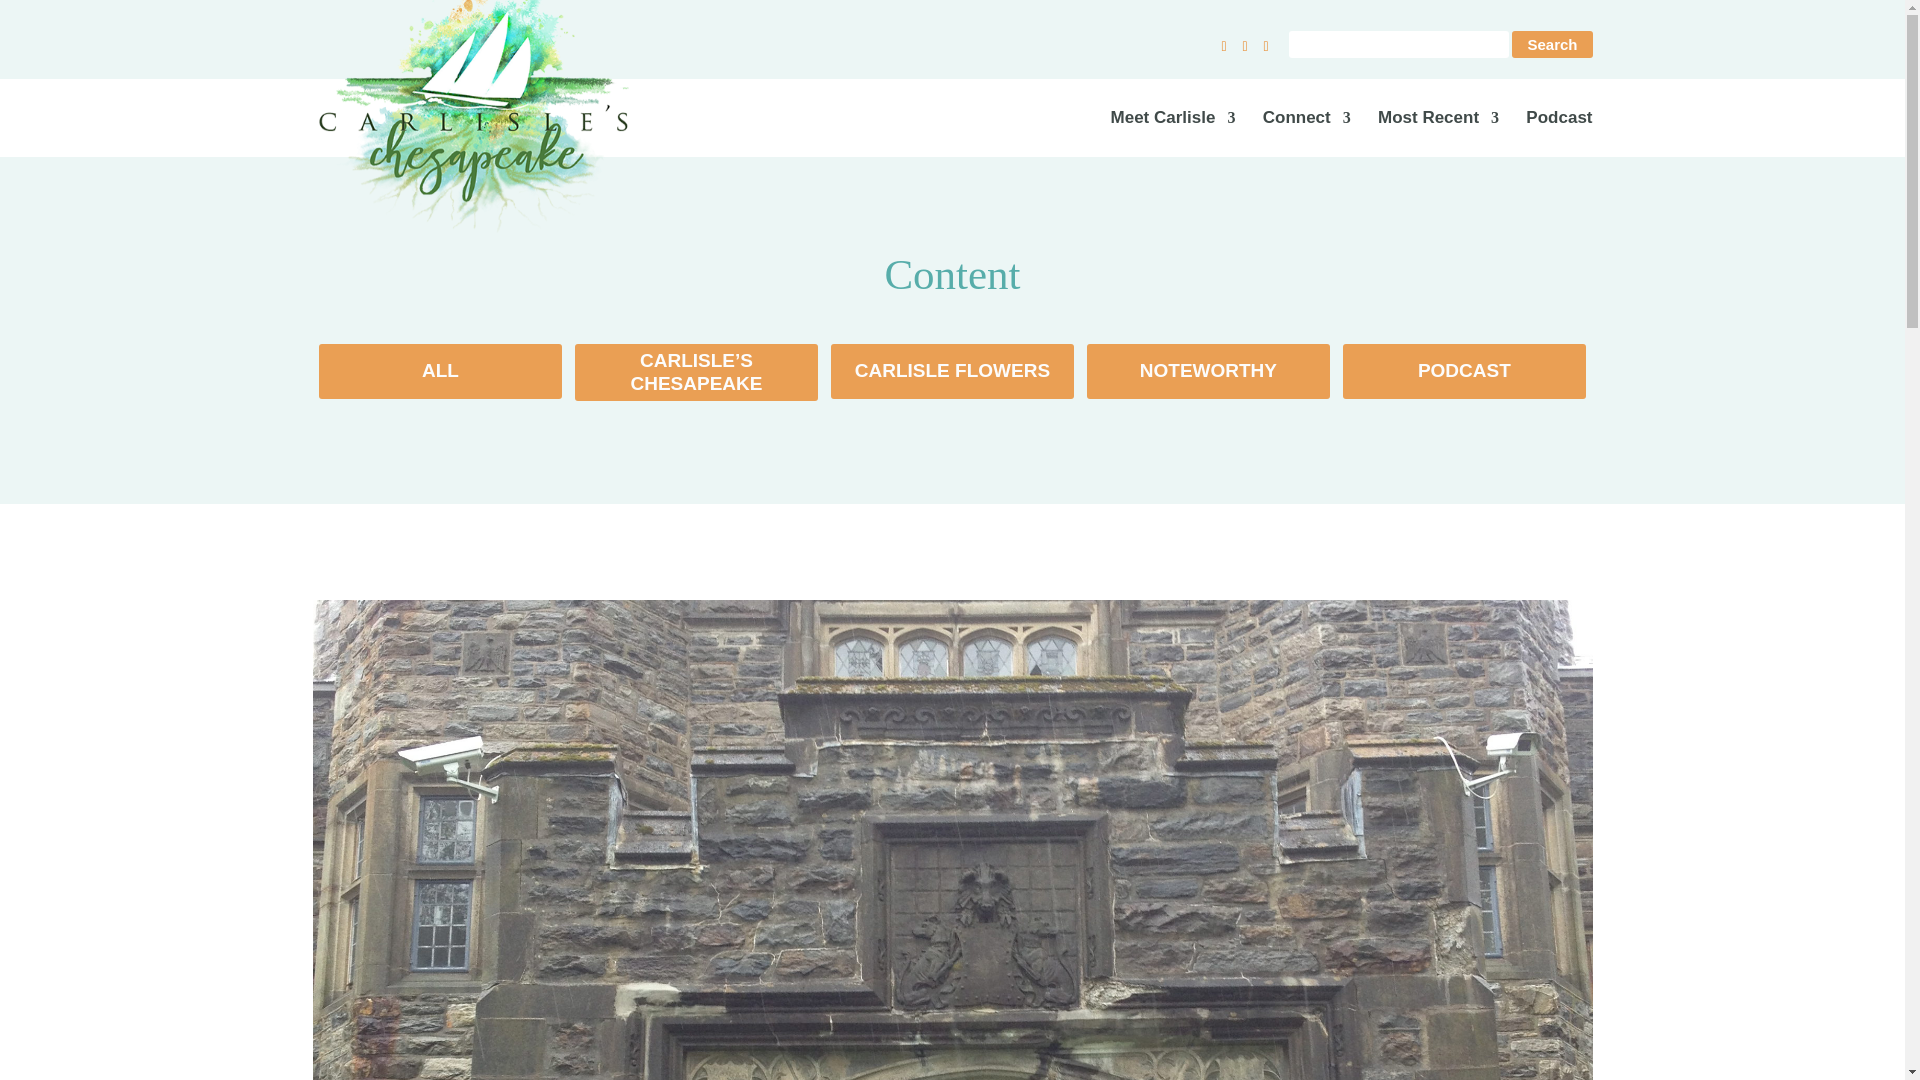 Image resolution: width=1920 pixels, height=1080 pixels. I want to click on Search, so click(1552, 44).